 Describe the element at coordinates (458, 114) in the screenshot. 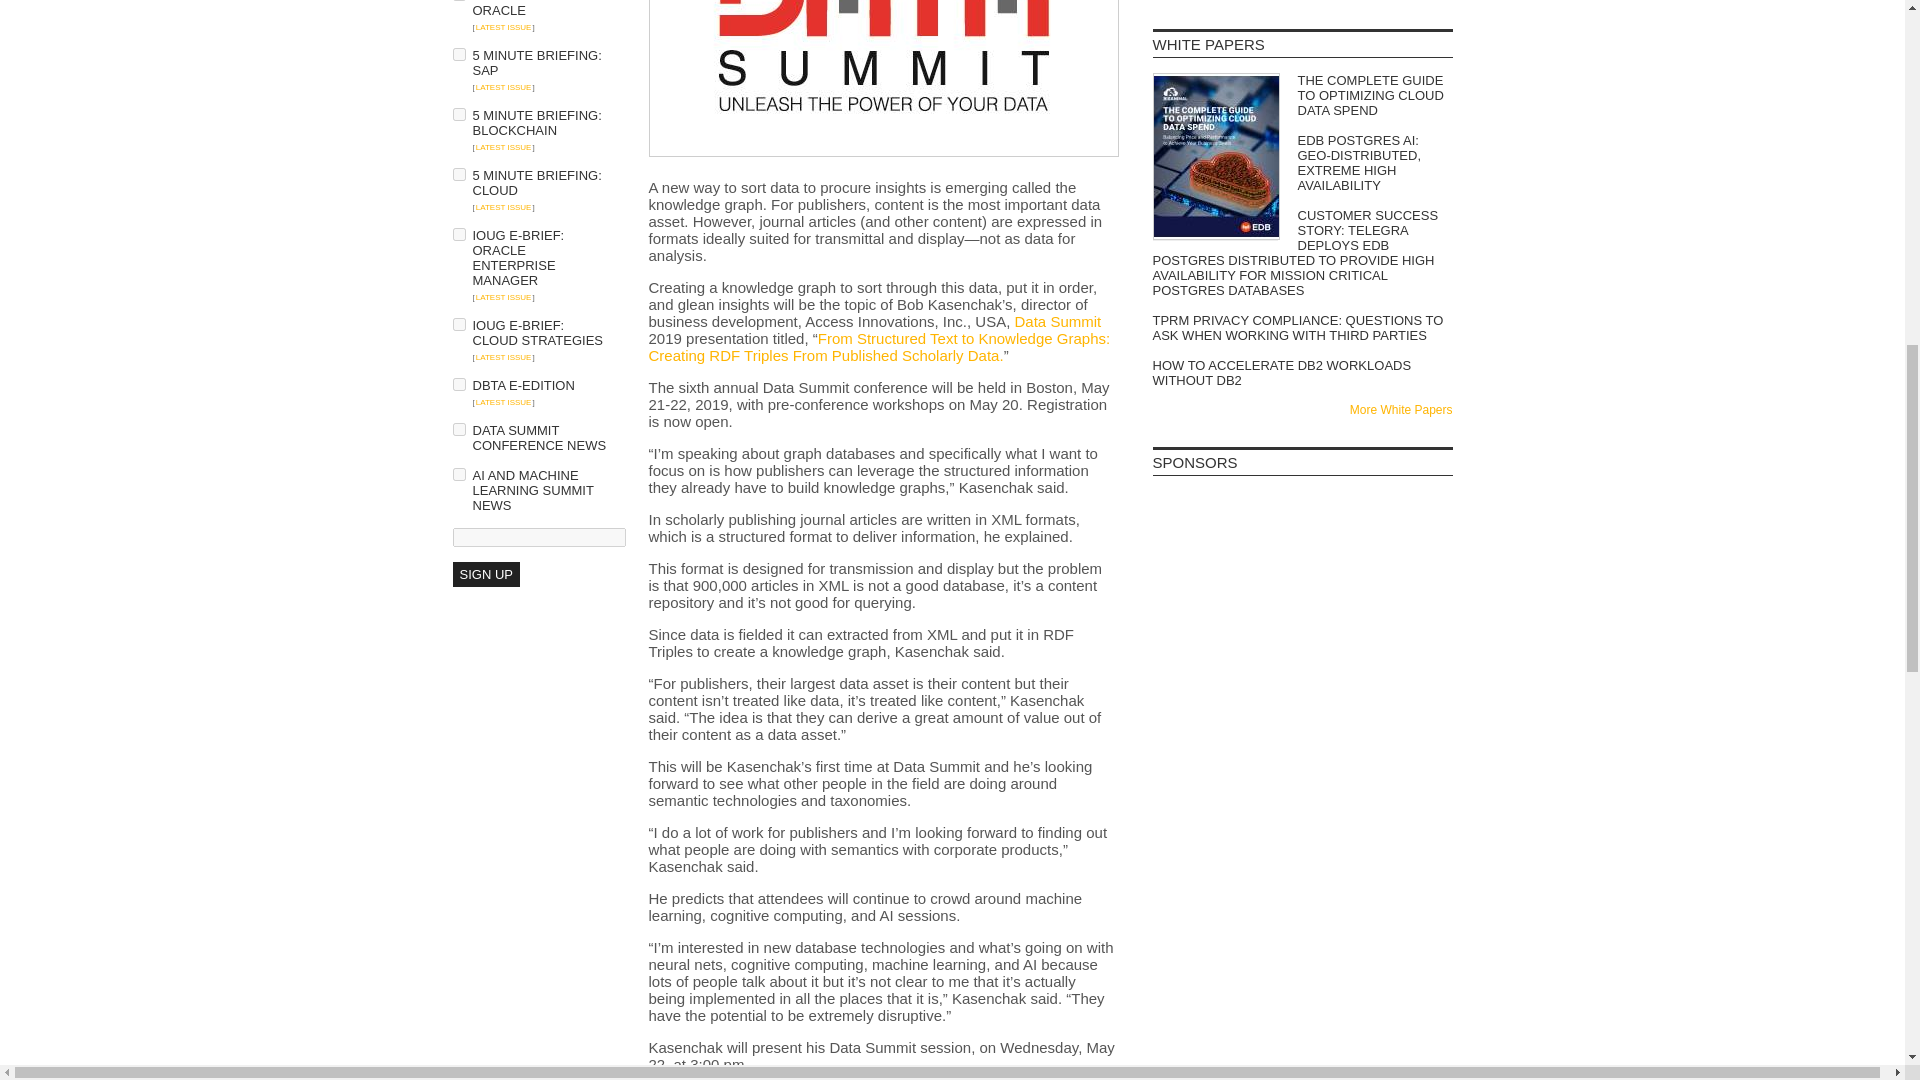

I see `on` at that location.